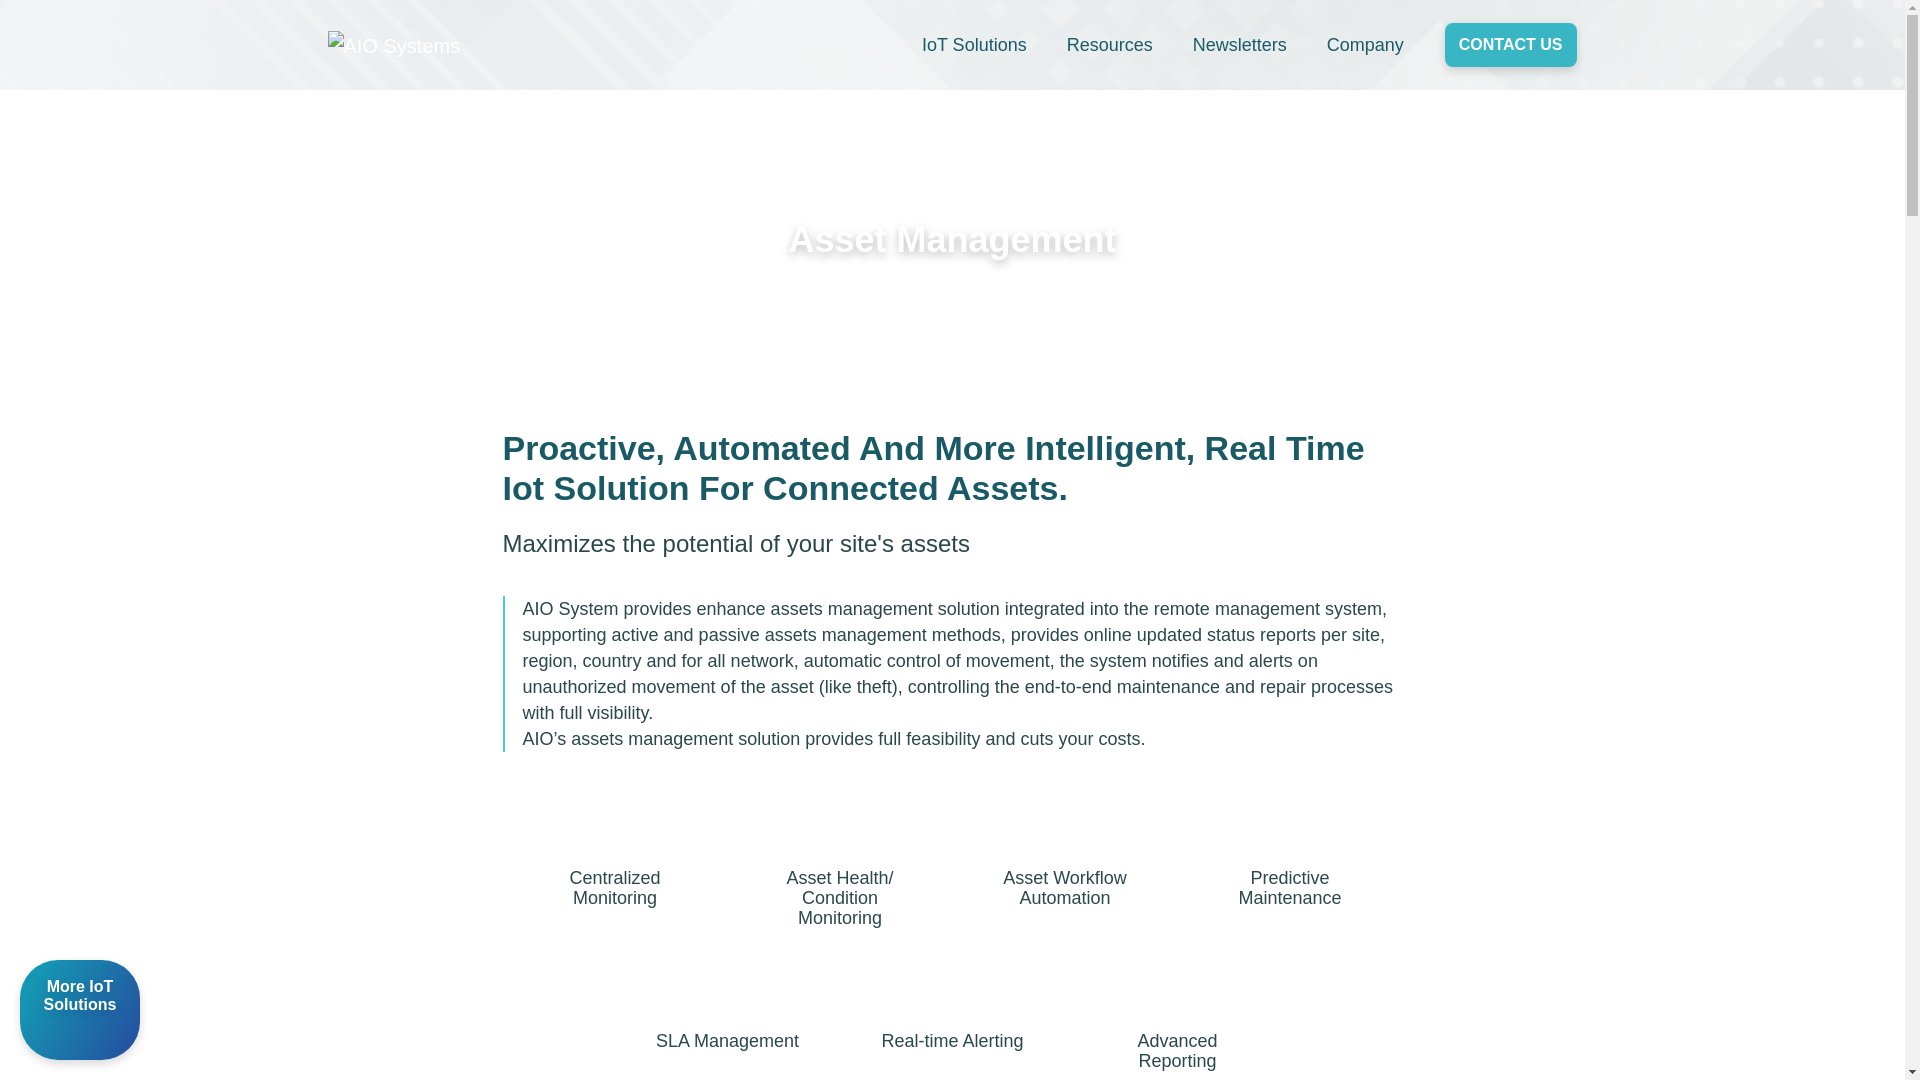 The height and width of the screenshot is (1080, 1920). What do you see at coordinates (1364, 45) in the screenshot?
I see `Company` at bounding box center [1364, 45].